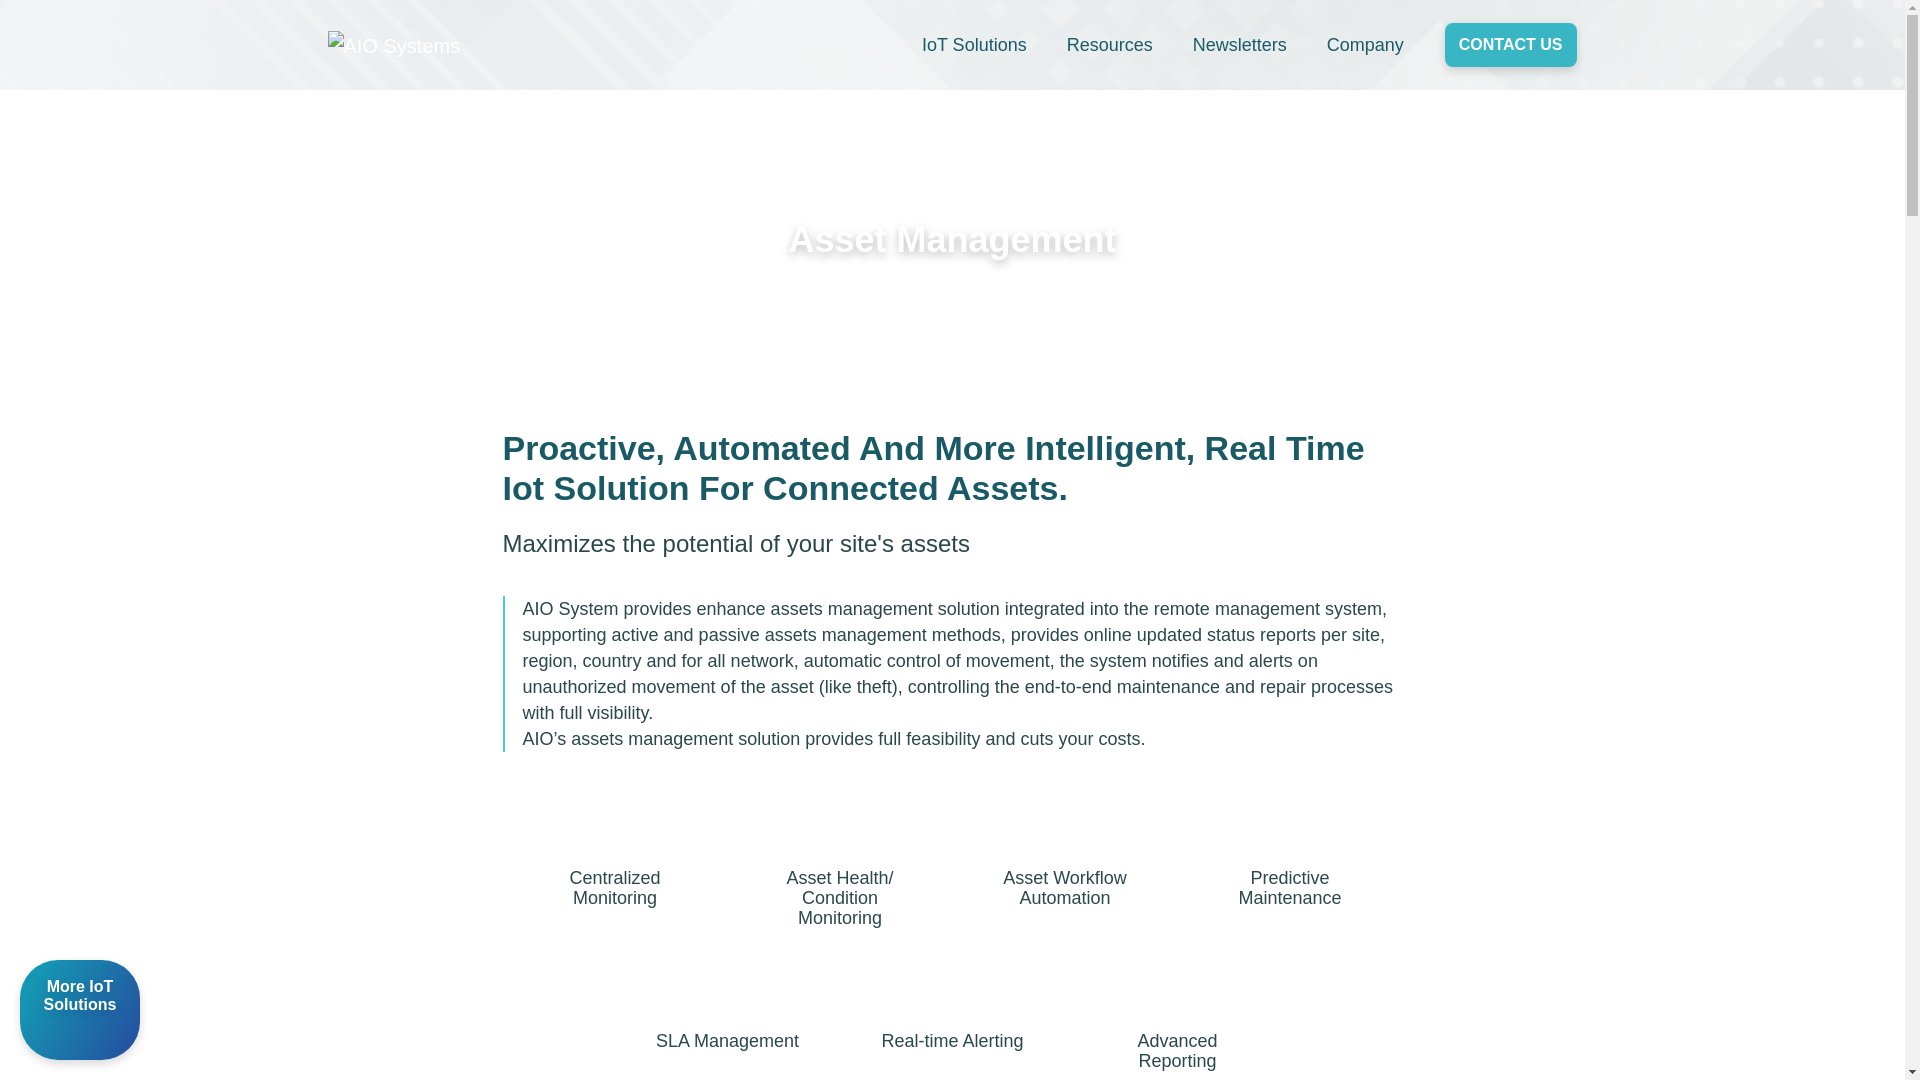 The height and width of the screenshot is (1080, 1920). What do you see at coordinates (1364, 45) in the screenshot?
I see `Company` at bounding box center [1364, 45].